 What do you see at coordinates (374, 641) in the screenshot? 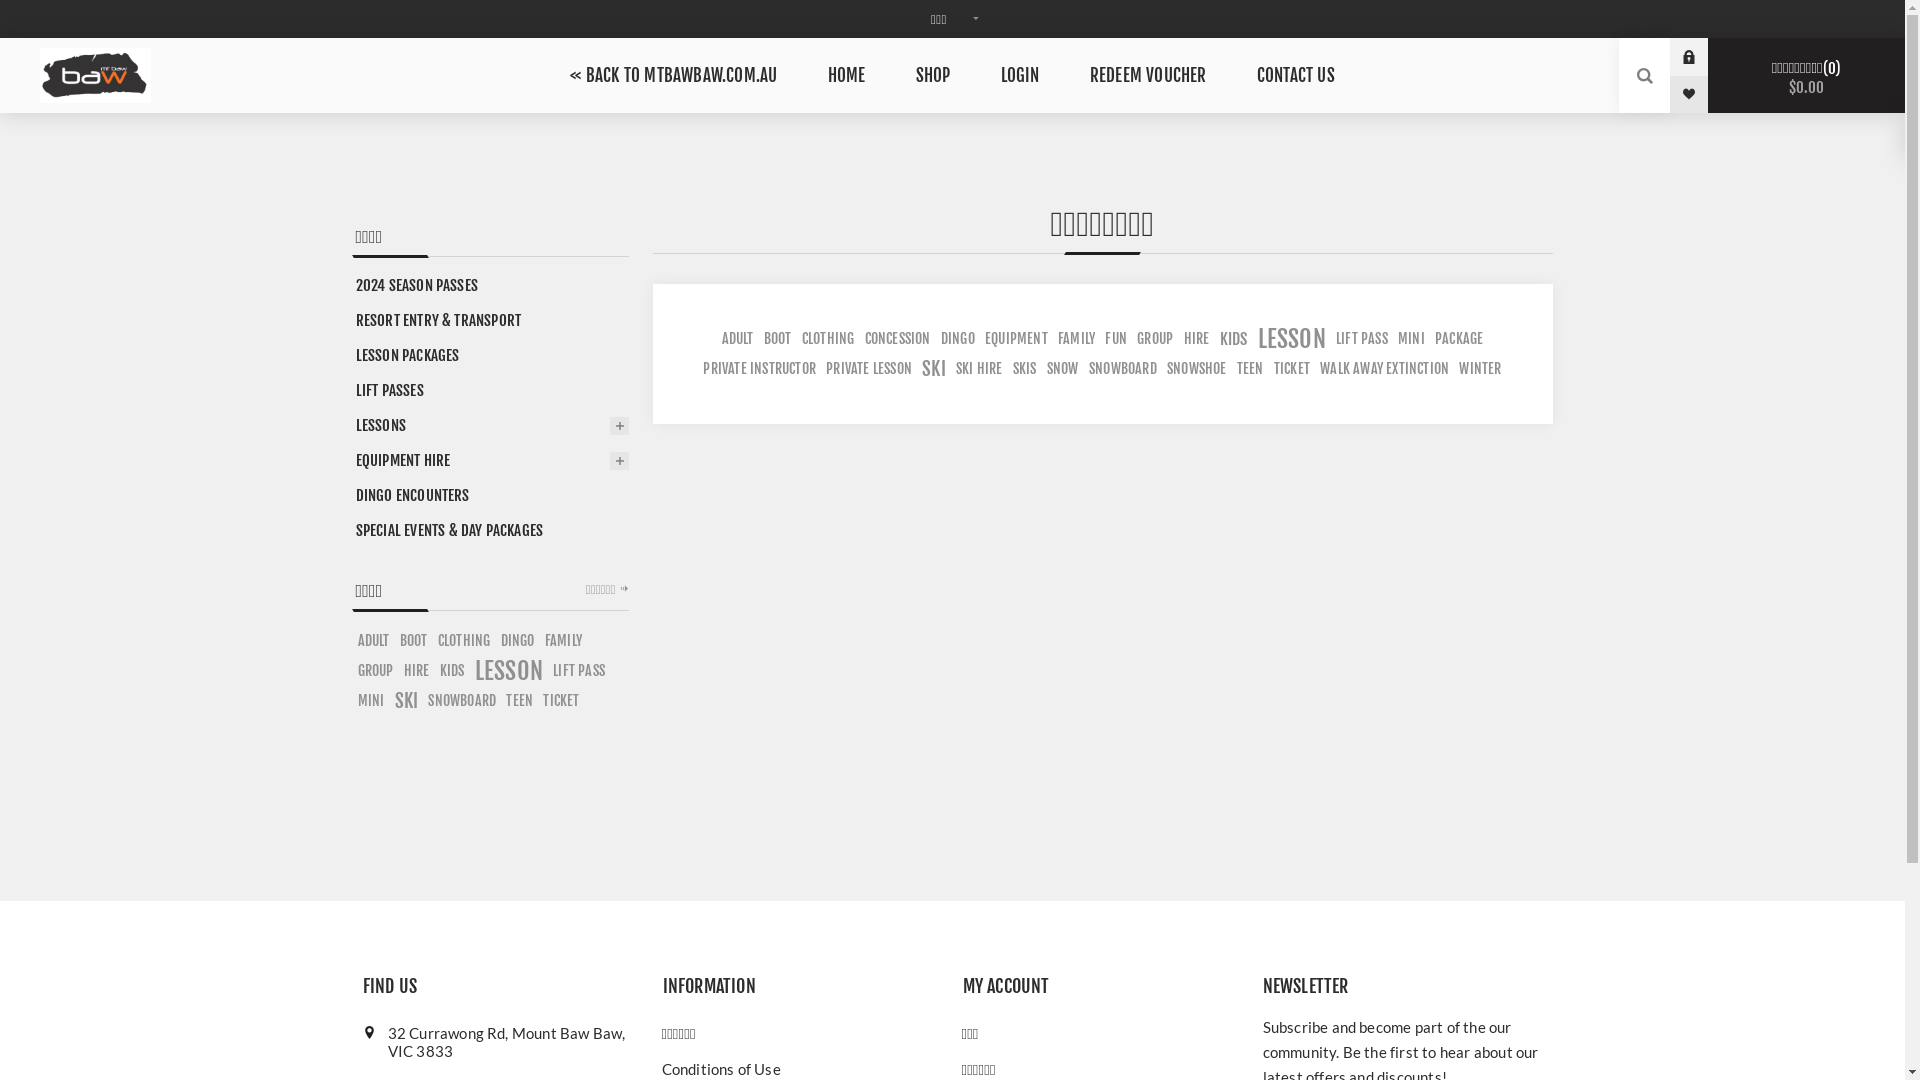
I see `ADULT` at bounding box center [374, 641].